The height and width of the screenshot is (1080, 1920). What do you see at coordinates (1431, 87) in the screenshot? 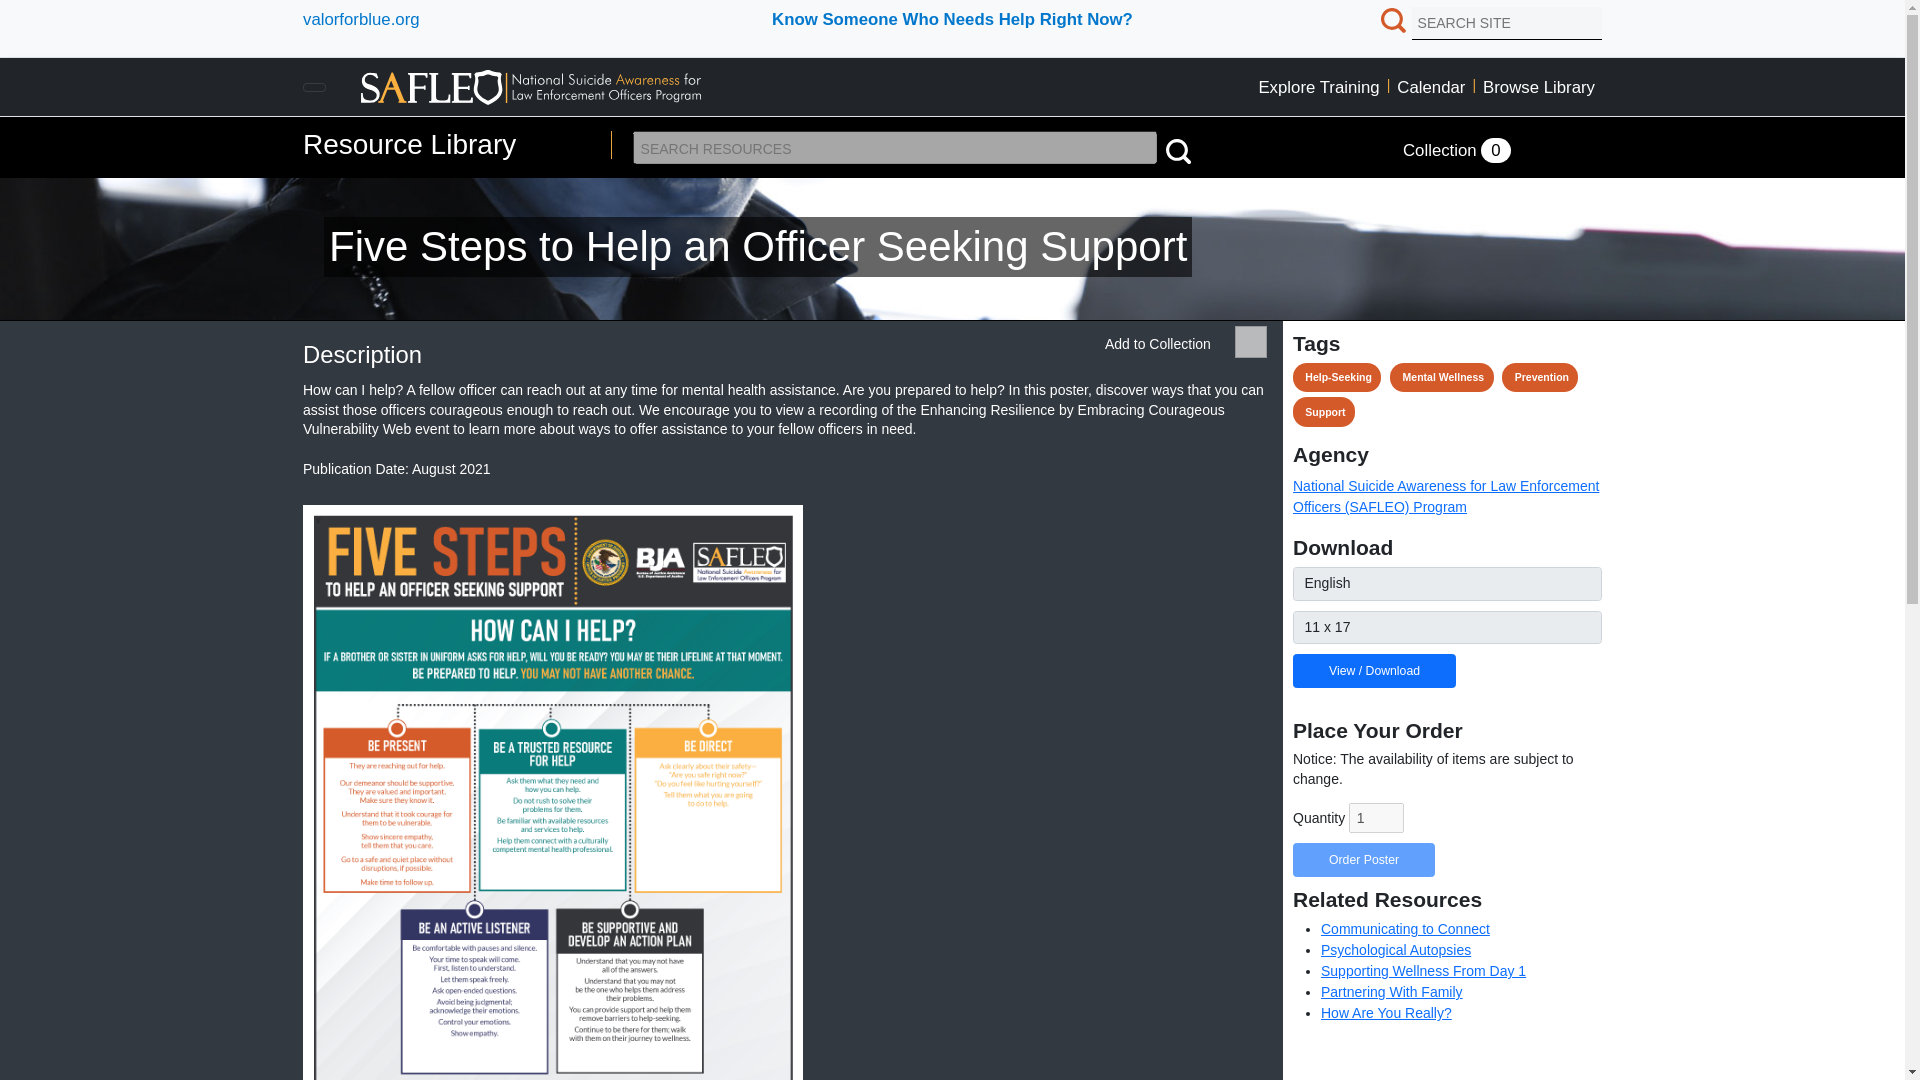
I see `Calendar` at bounding box center [1431, 87].